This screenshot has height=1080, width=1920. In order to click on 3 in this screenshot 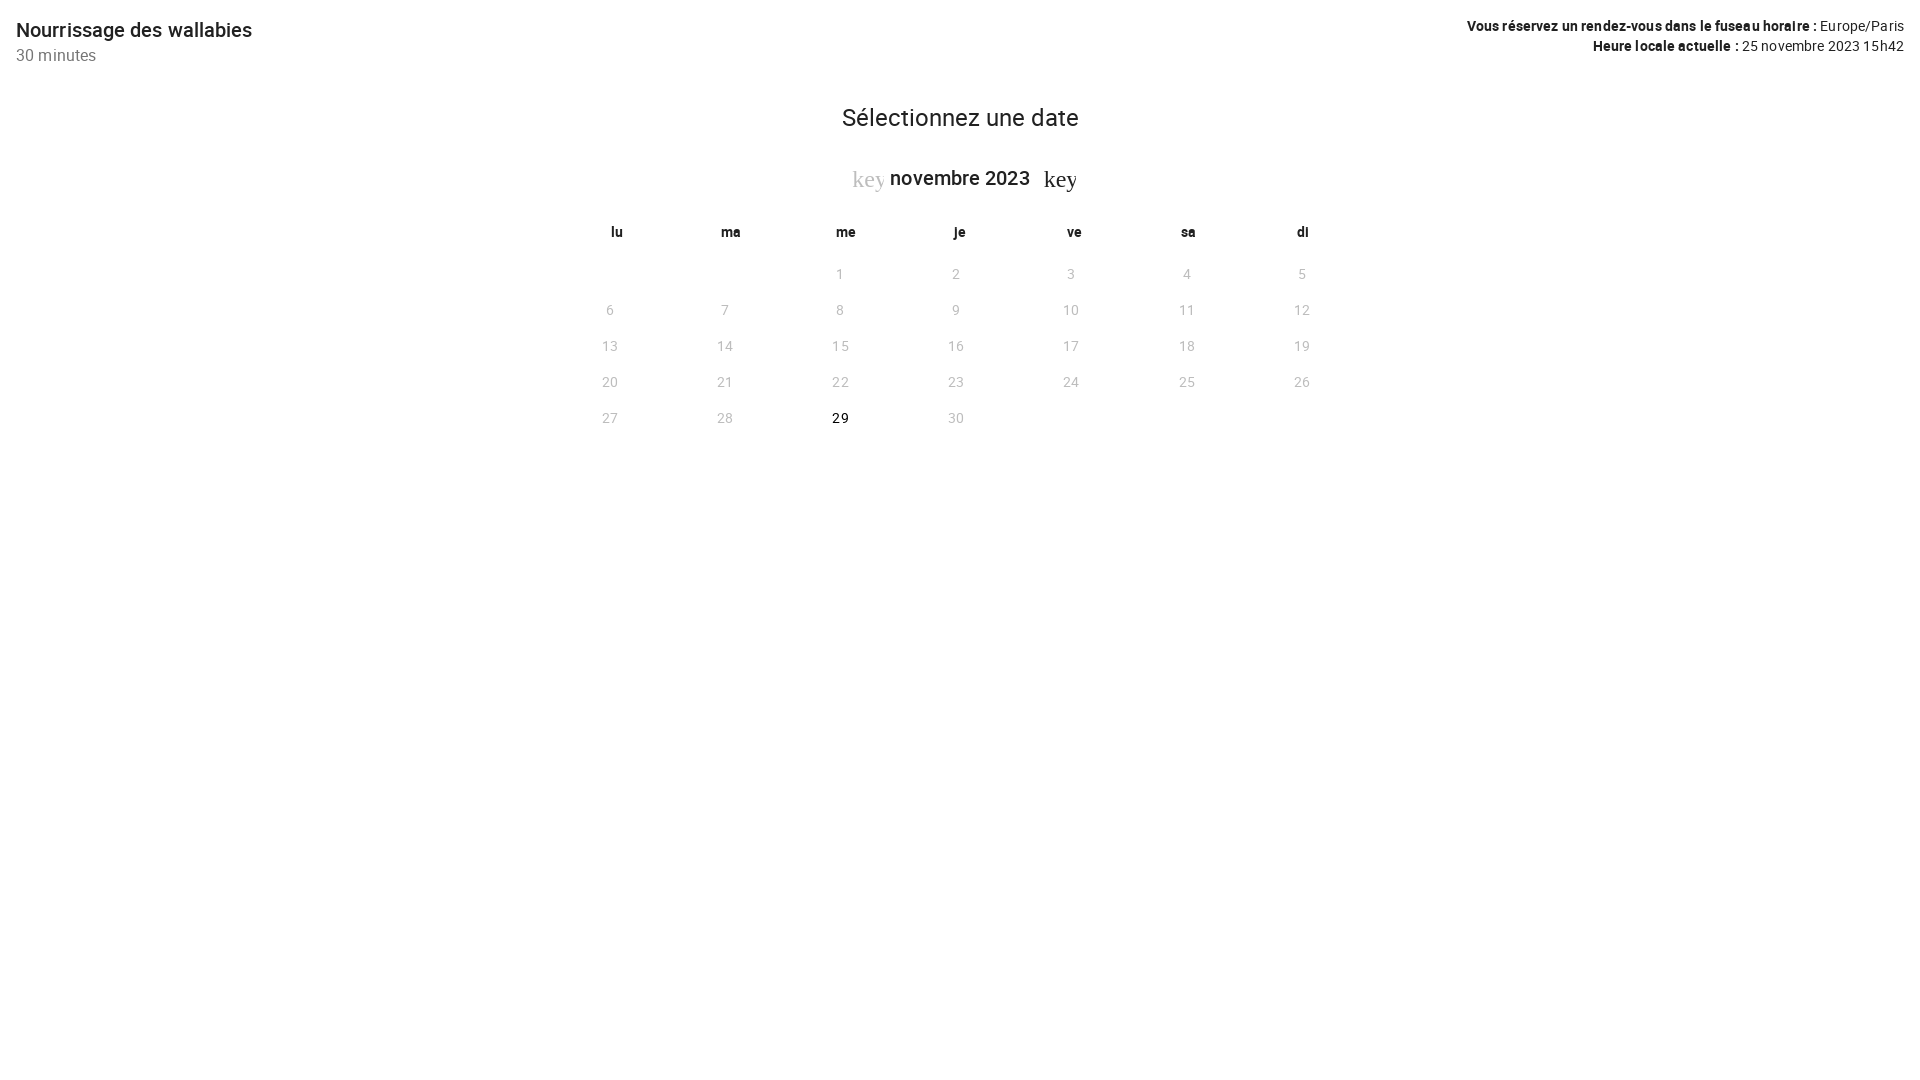, I will do `click(1071, 274)`.